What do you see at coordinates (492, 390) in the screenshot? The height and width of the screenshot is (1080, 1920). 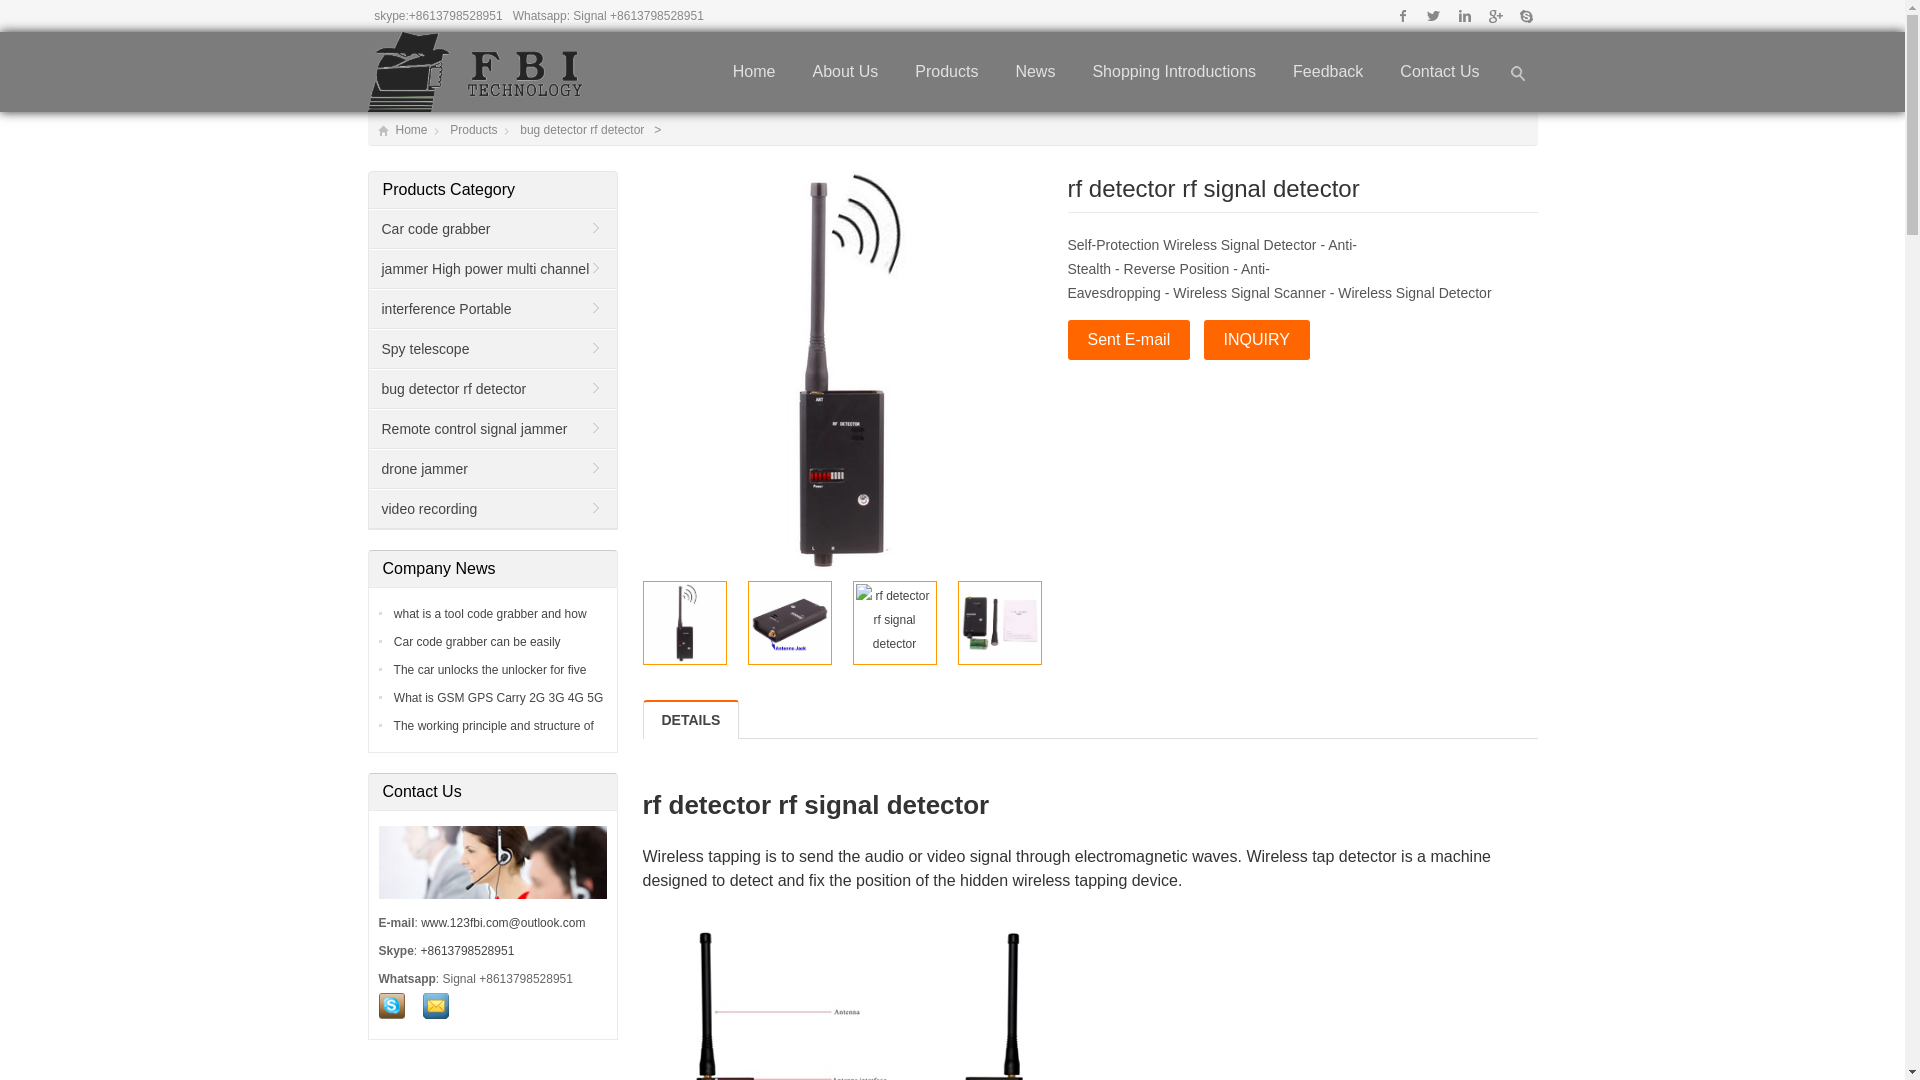 I see `bug detector rf detector` at bounding box center [492, 390].